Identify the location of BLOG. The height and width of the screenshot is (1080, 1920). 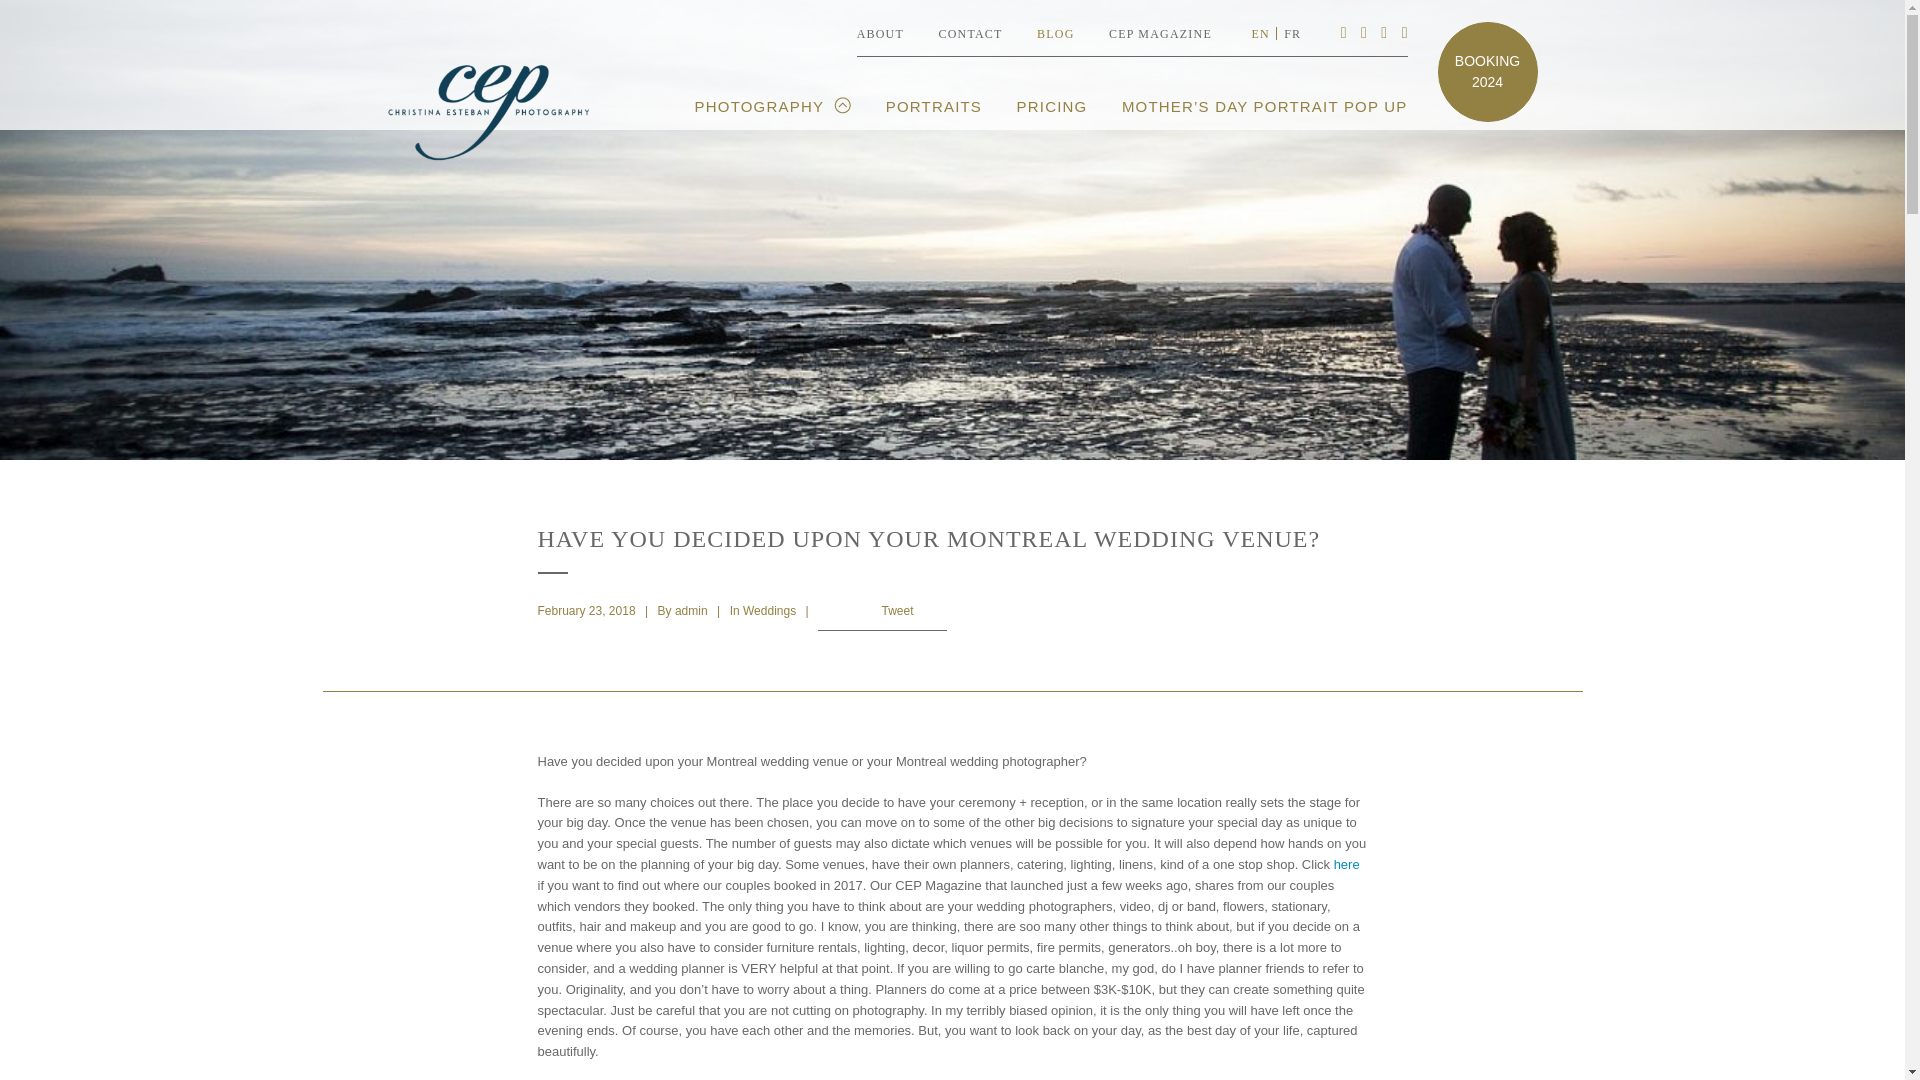
(1054, 34).